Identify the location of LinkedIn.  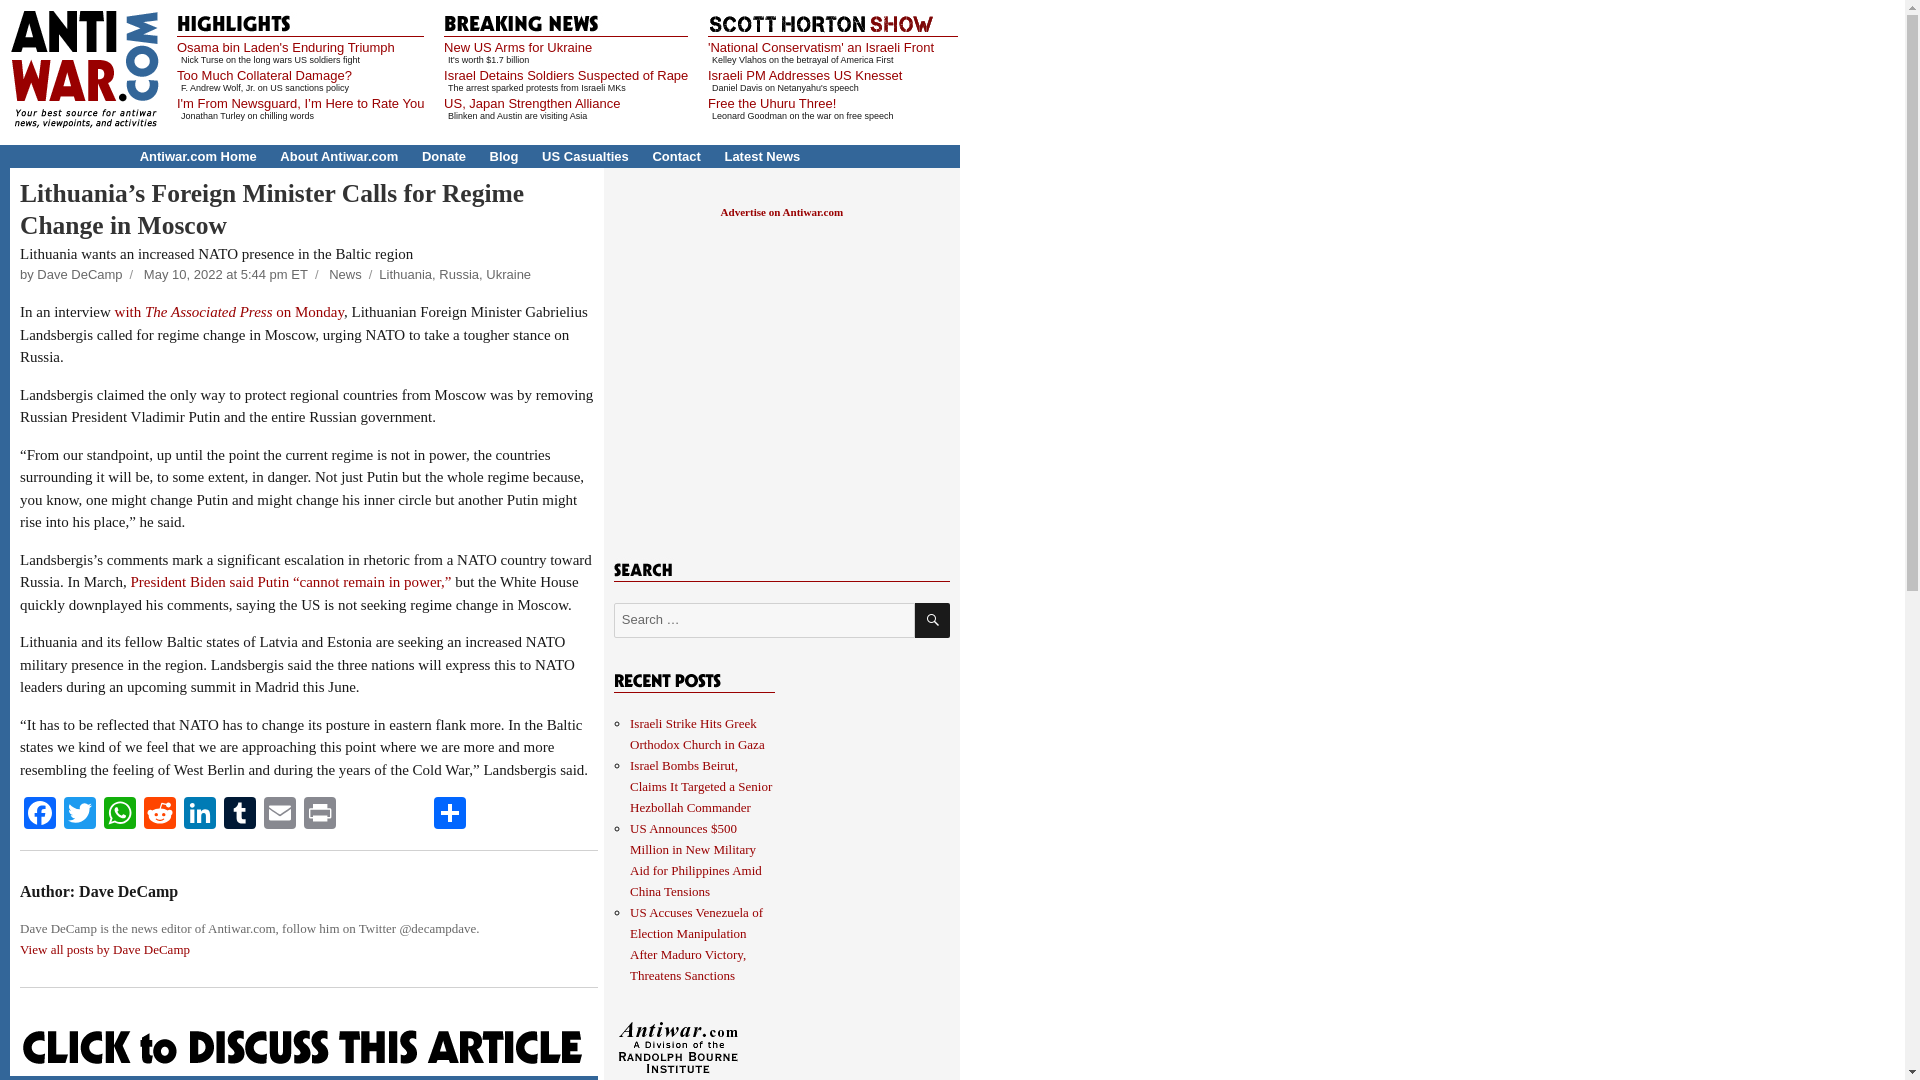
(200, 815).